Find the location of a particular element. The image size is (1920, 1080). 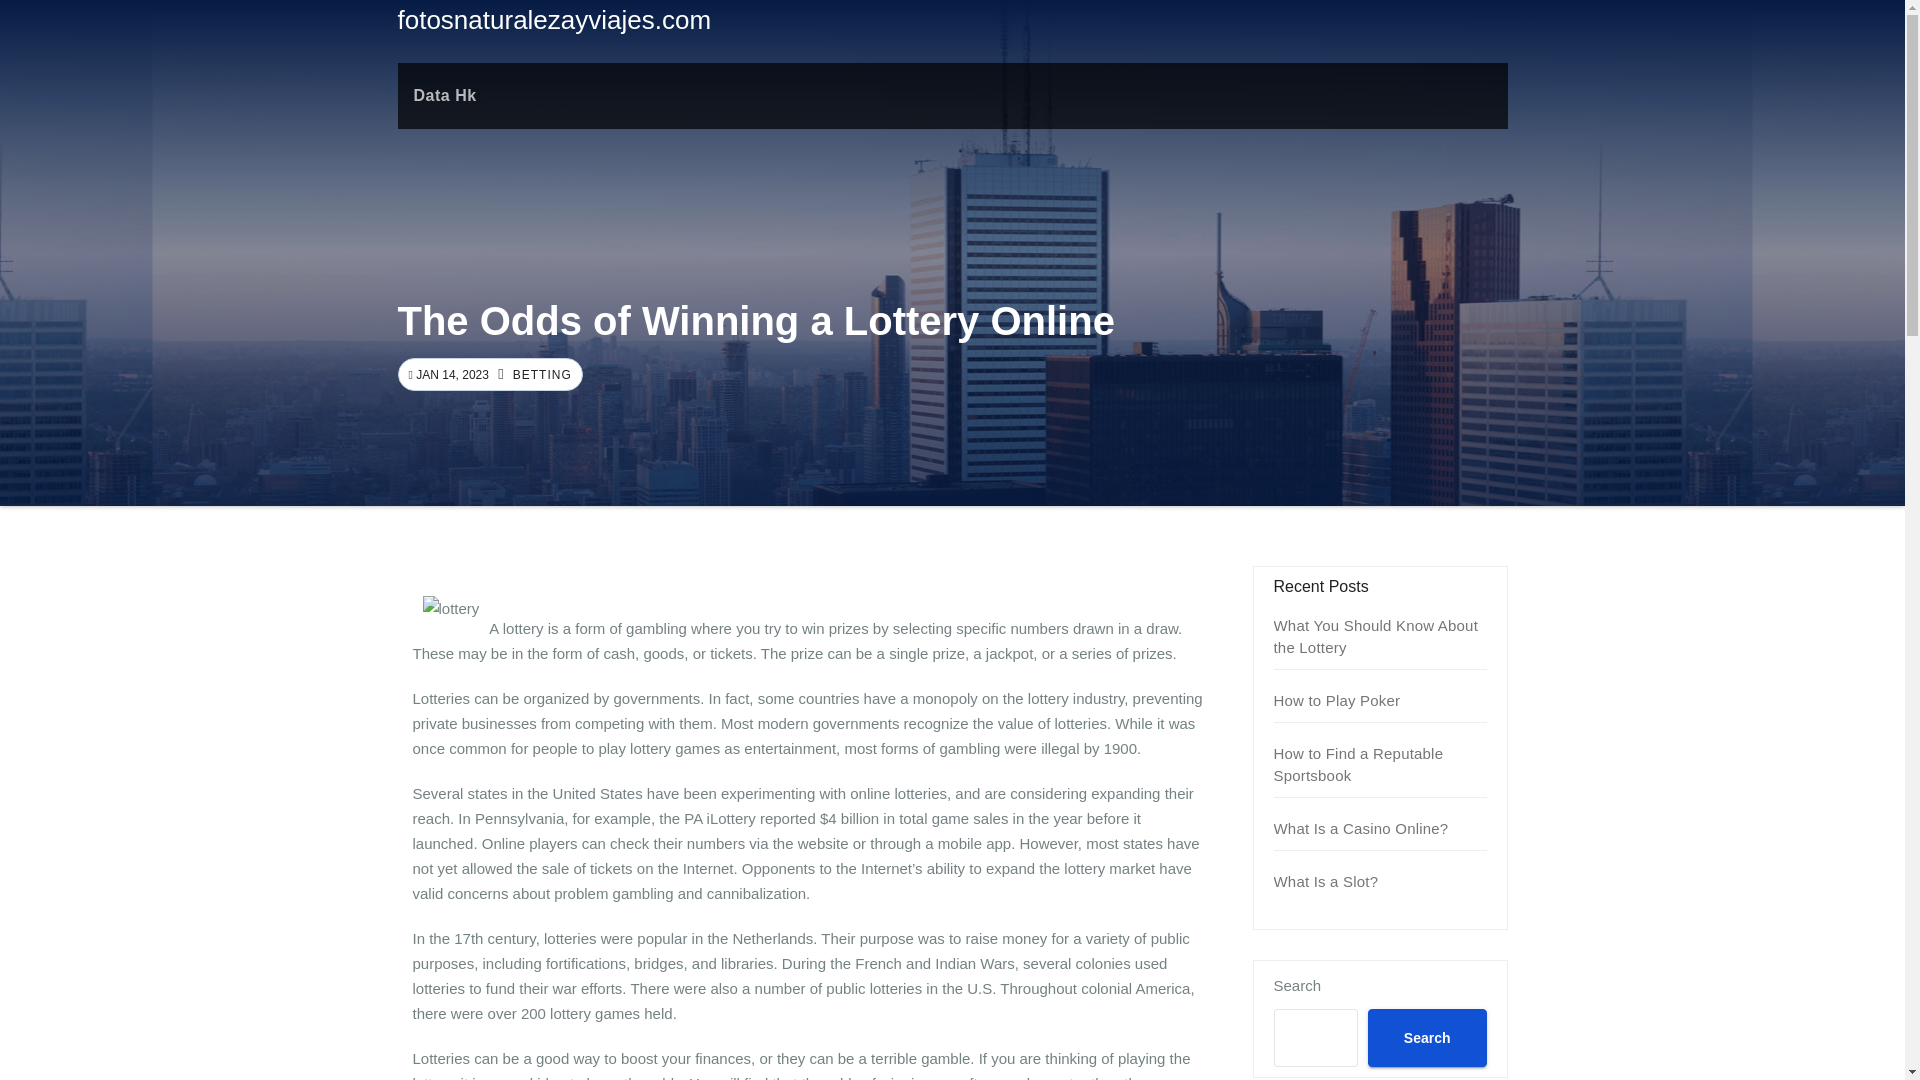

How to Find a Reputable Sportsbook is located at coordinates (1358, 764).